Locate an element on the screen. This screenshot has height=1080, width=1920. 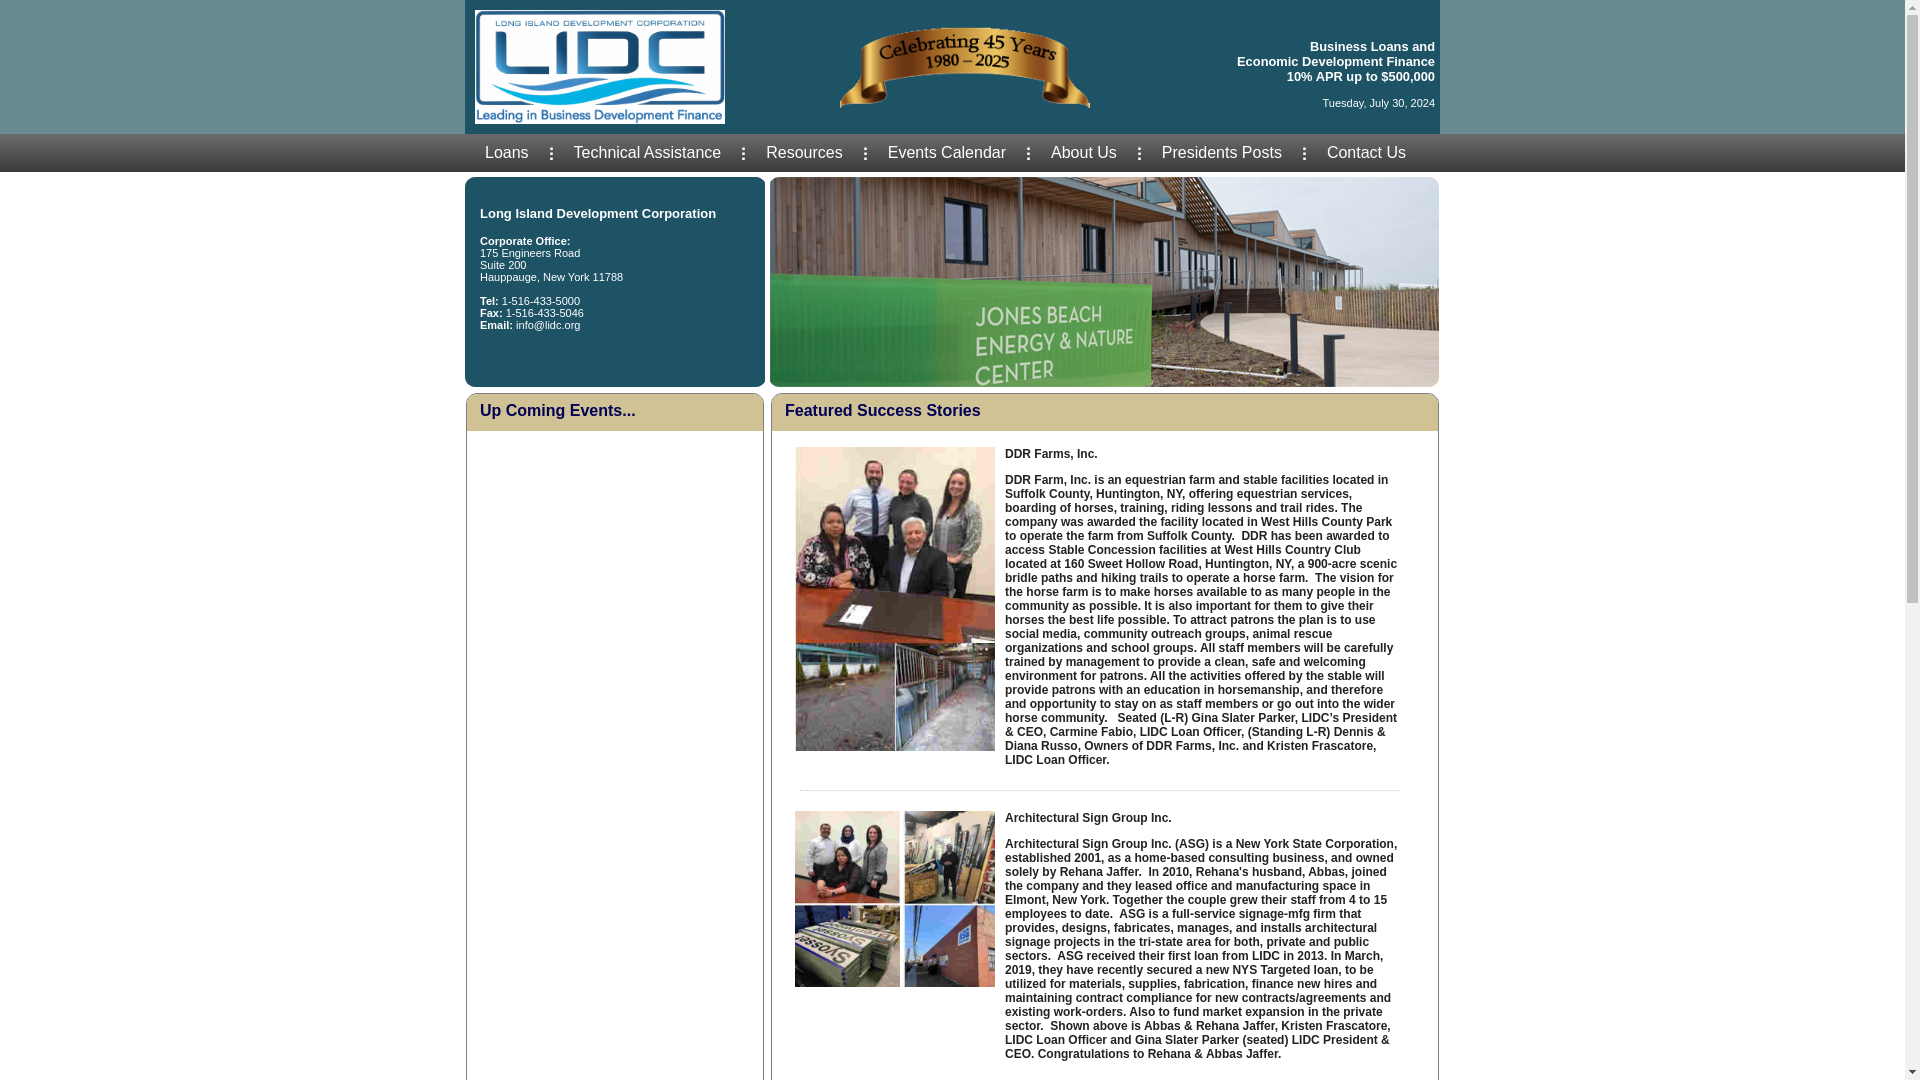
Loans is located at coordinates (506, 152).